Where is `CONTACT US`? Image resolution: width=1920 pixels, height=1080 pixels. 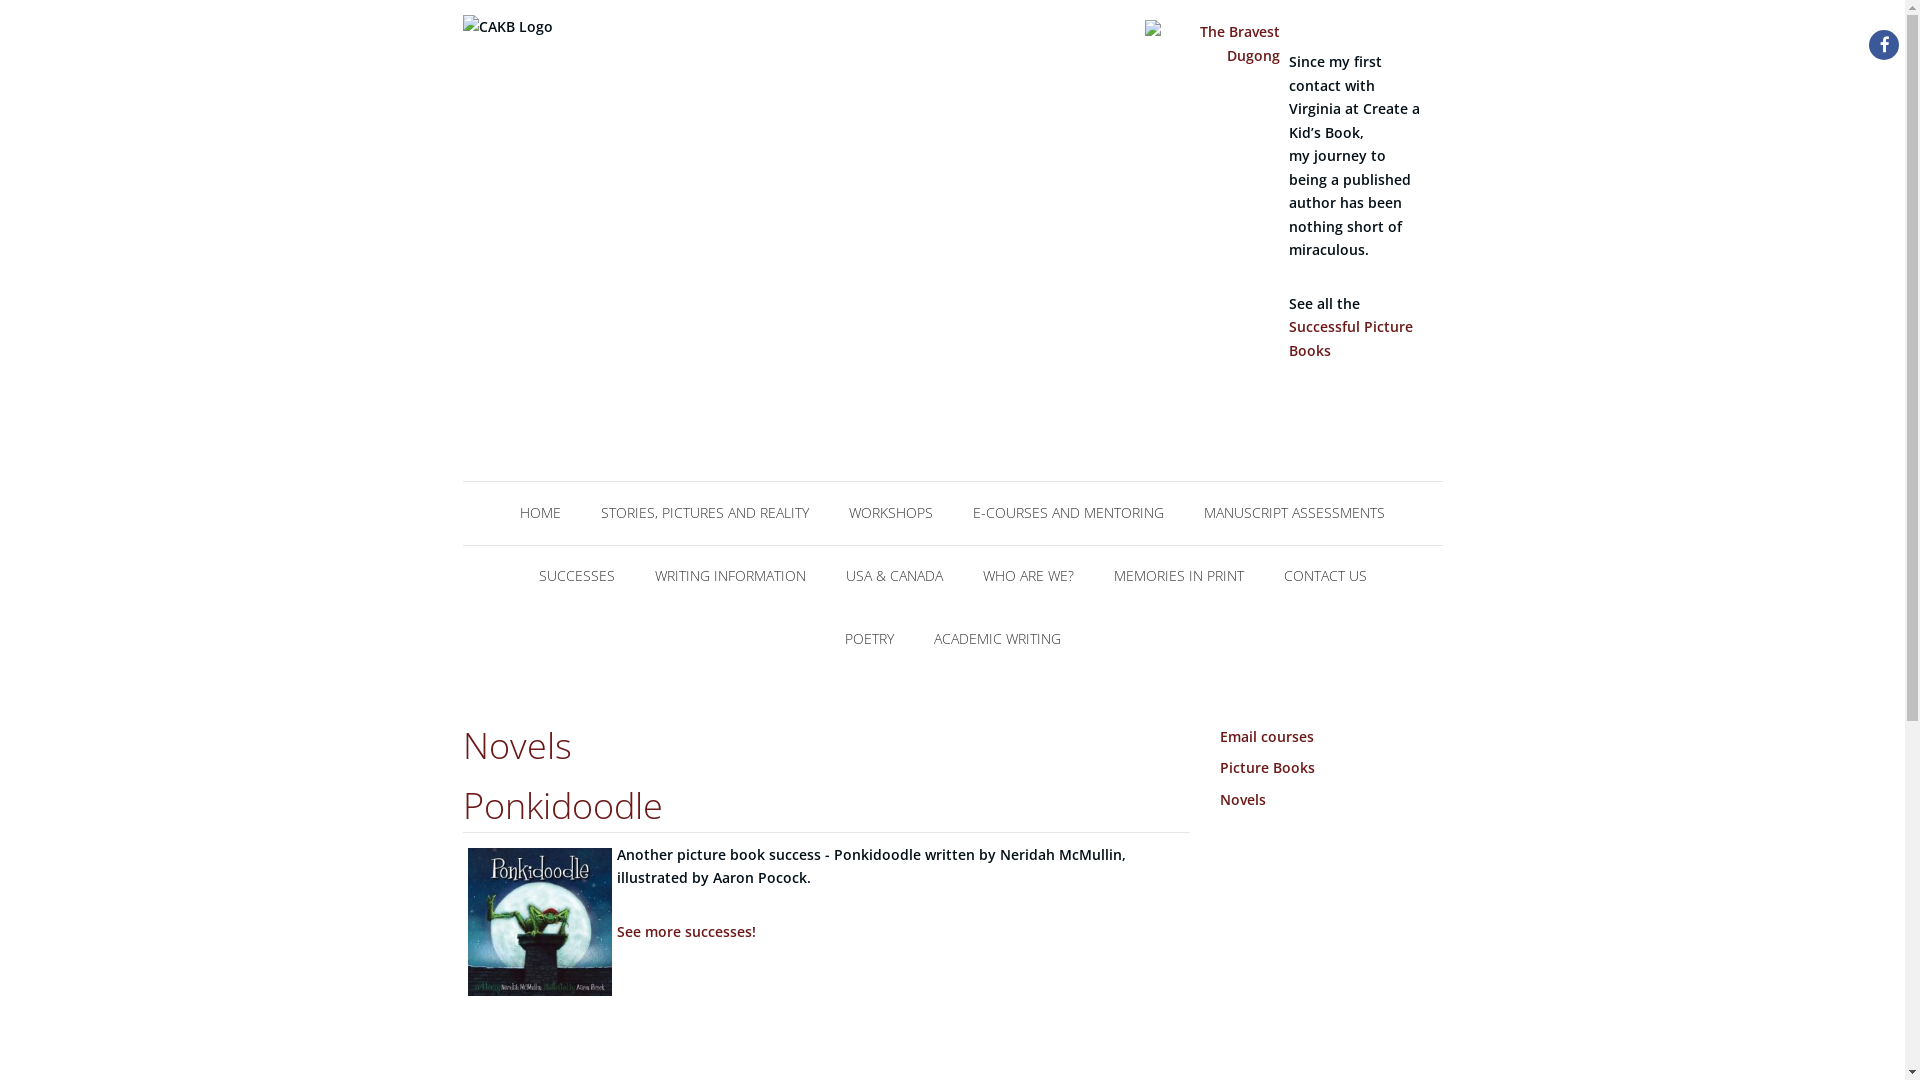 CONTACT US is located at coordinates (1326, 574).